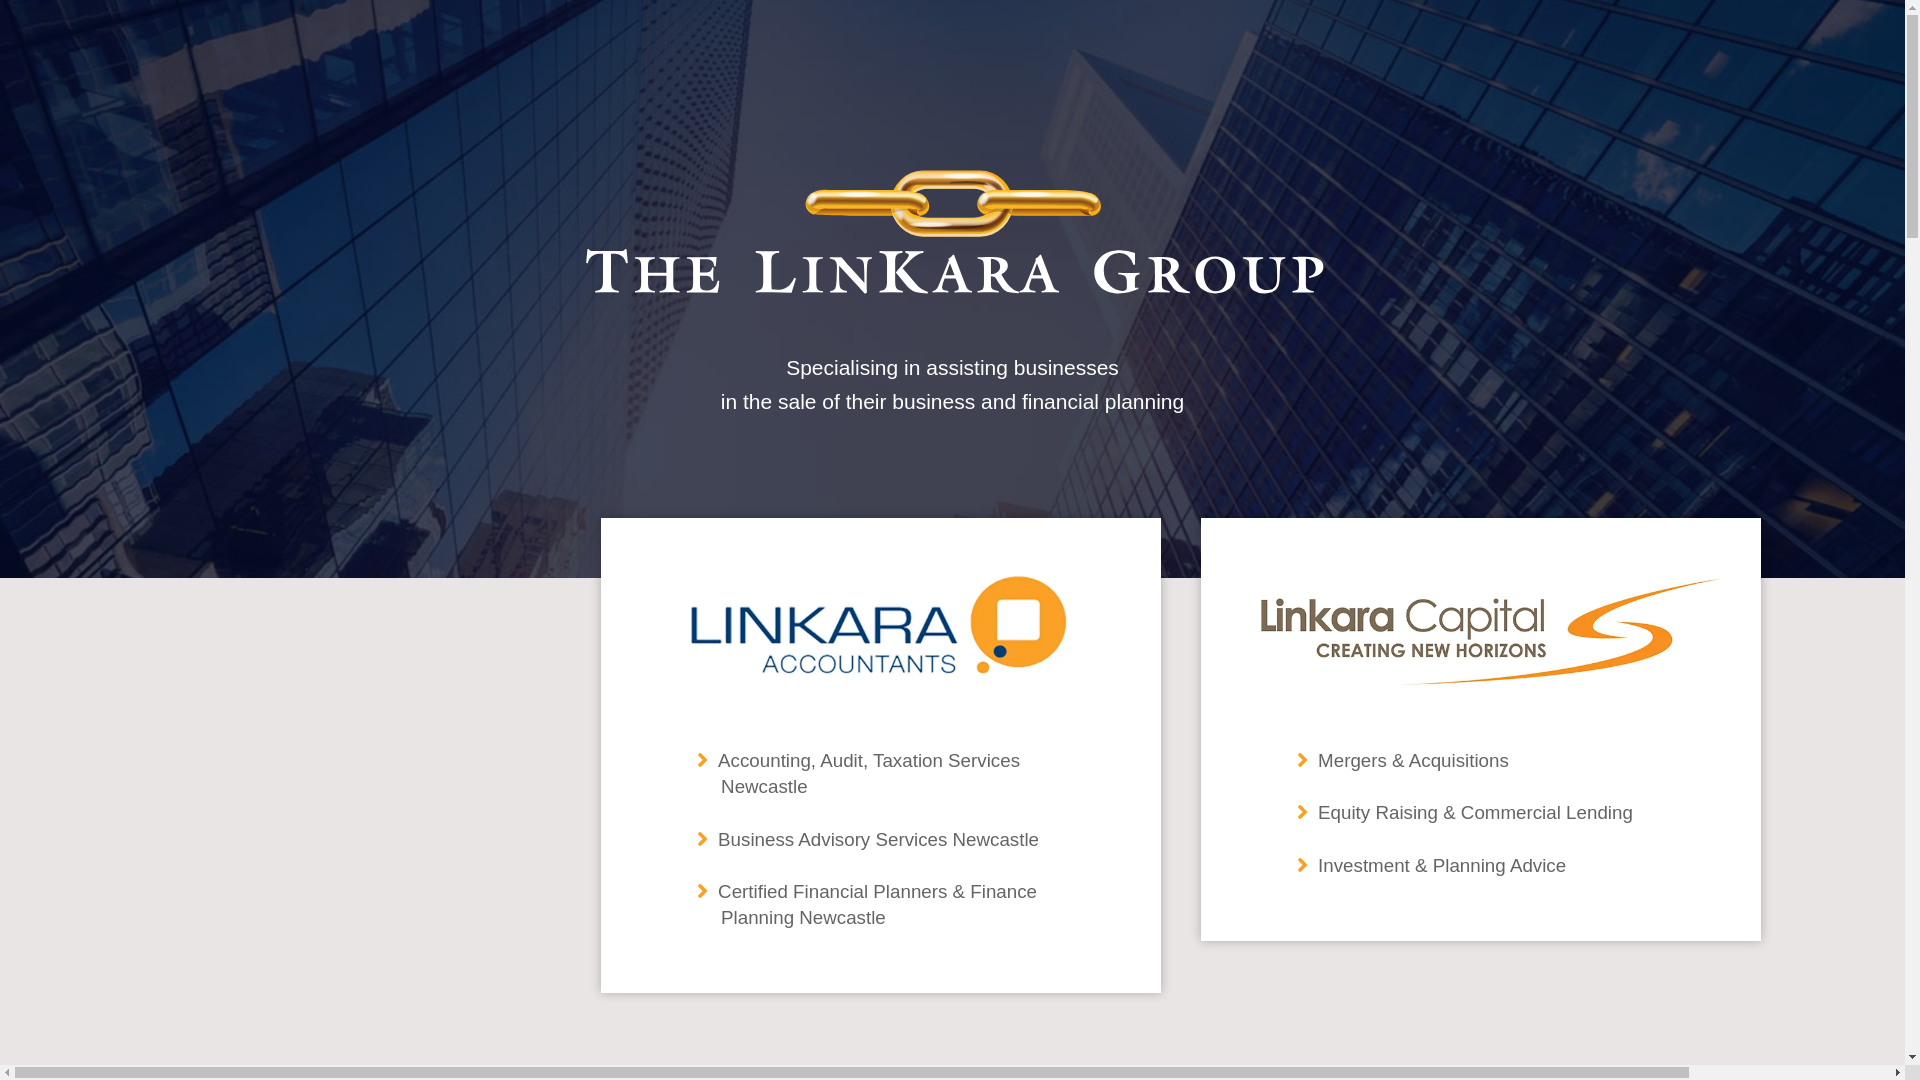 This screenshot has width=1920, height=1080. I want to click on Certified Financial Planners & Finance Planning Newcastle, so click(878, 904).